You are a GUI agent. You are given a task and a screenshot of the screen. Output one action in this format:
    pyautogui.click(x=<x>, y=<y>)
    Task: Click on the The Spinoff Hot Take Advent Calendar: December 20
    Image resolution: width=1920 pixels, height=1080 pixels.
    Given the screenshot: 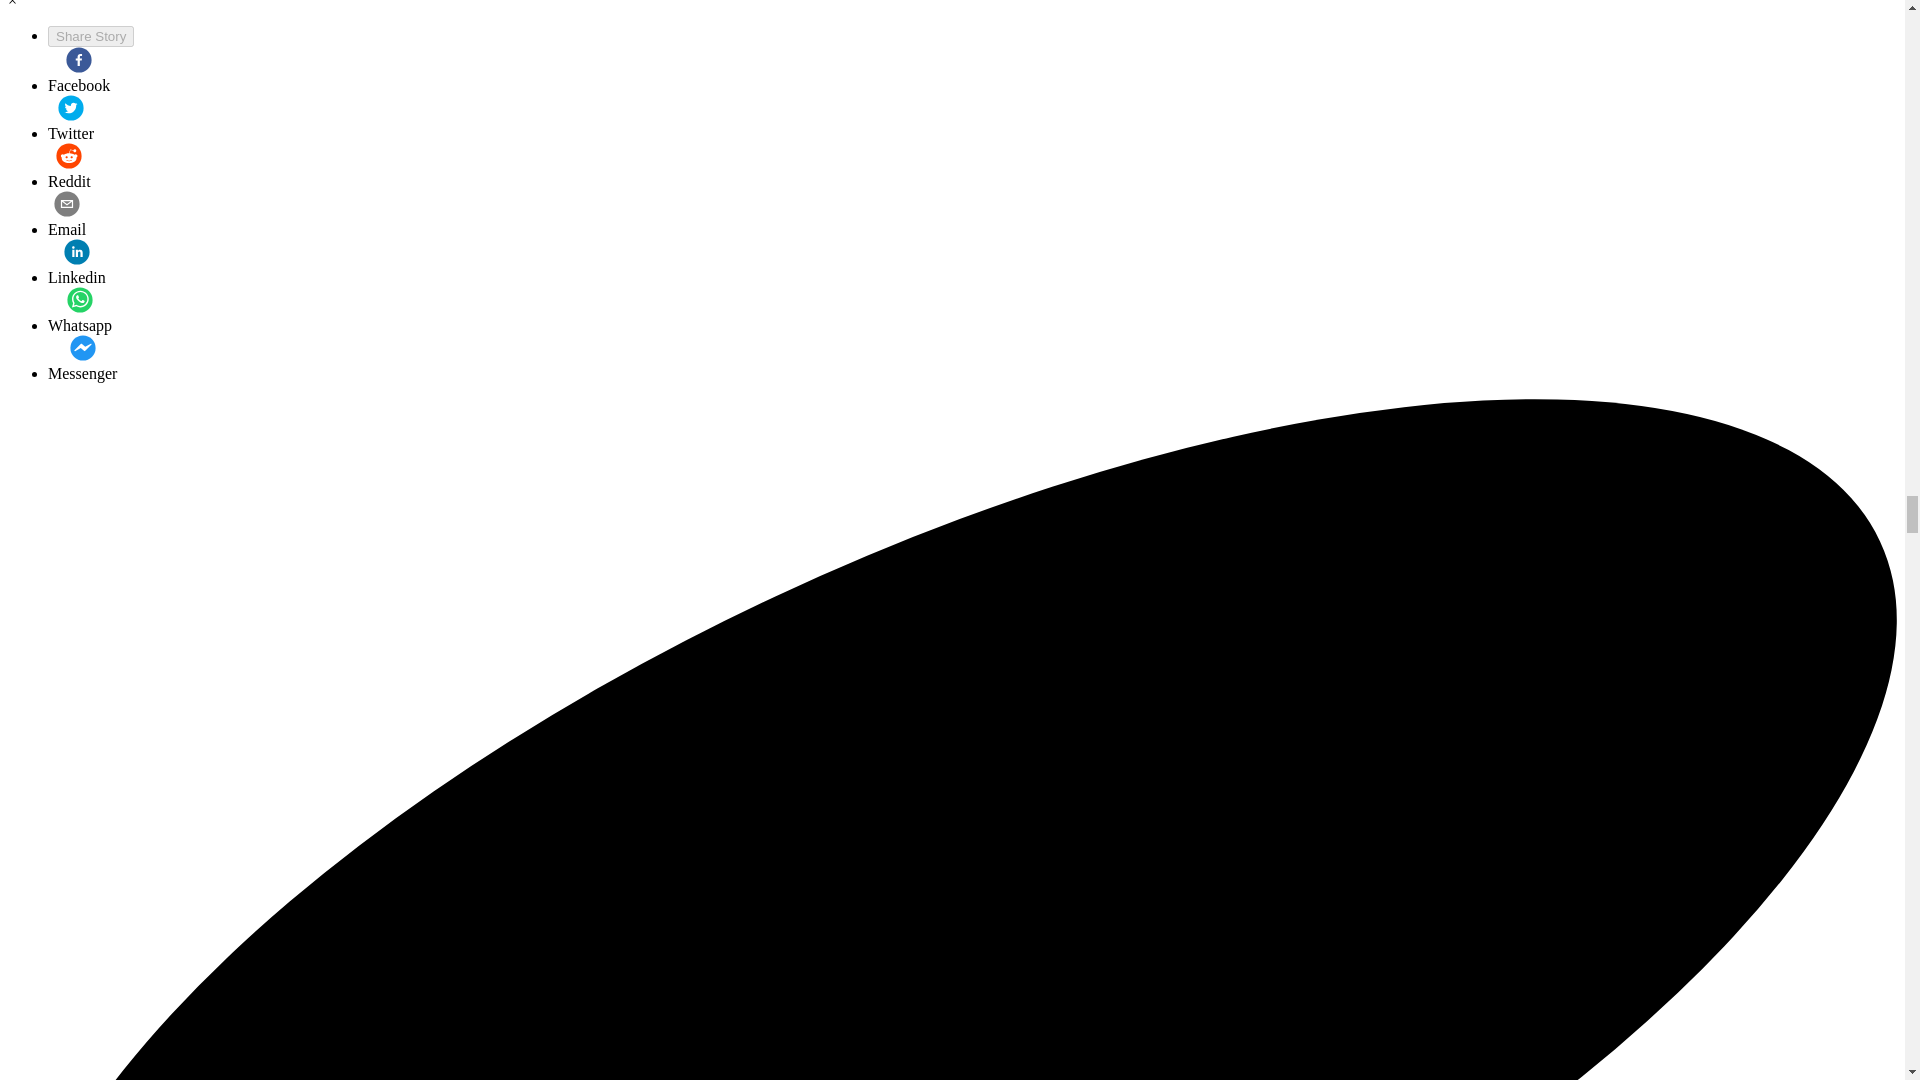 What is the action you would take?
    pyautogui.click(x=82, y=358)
    